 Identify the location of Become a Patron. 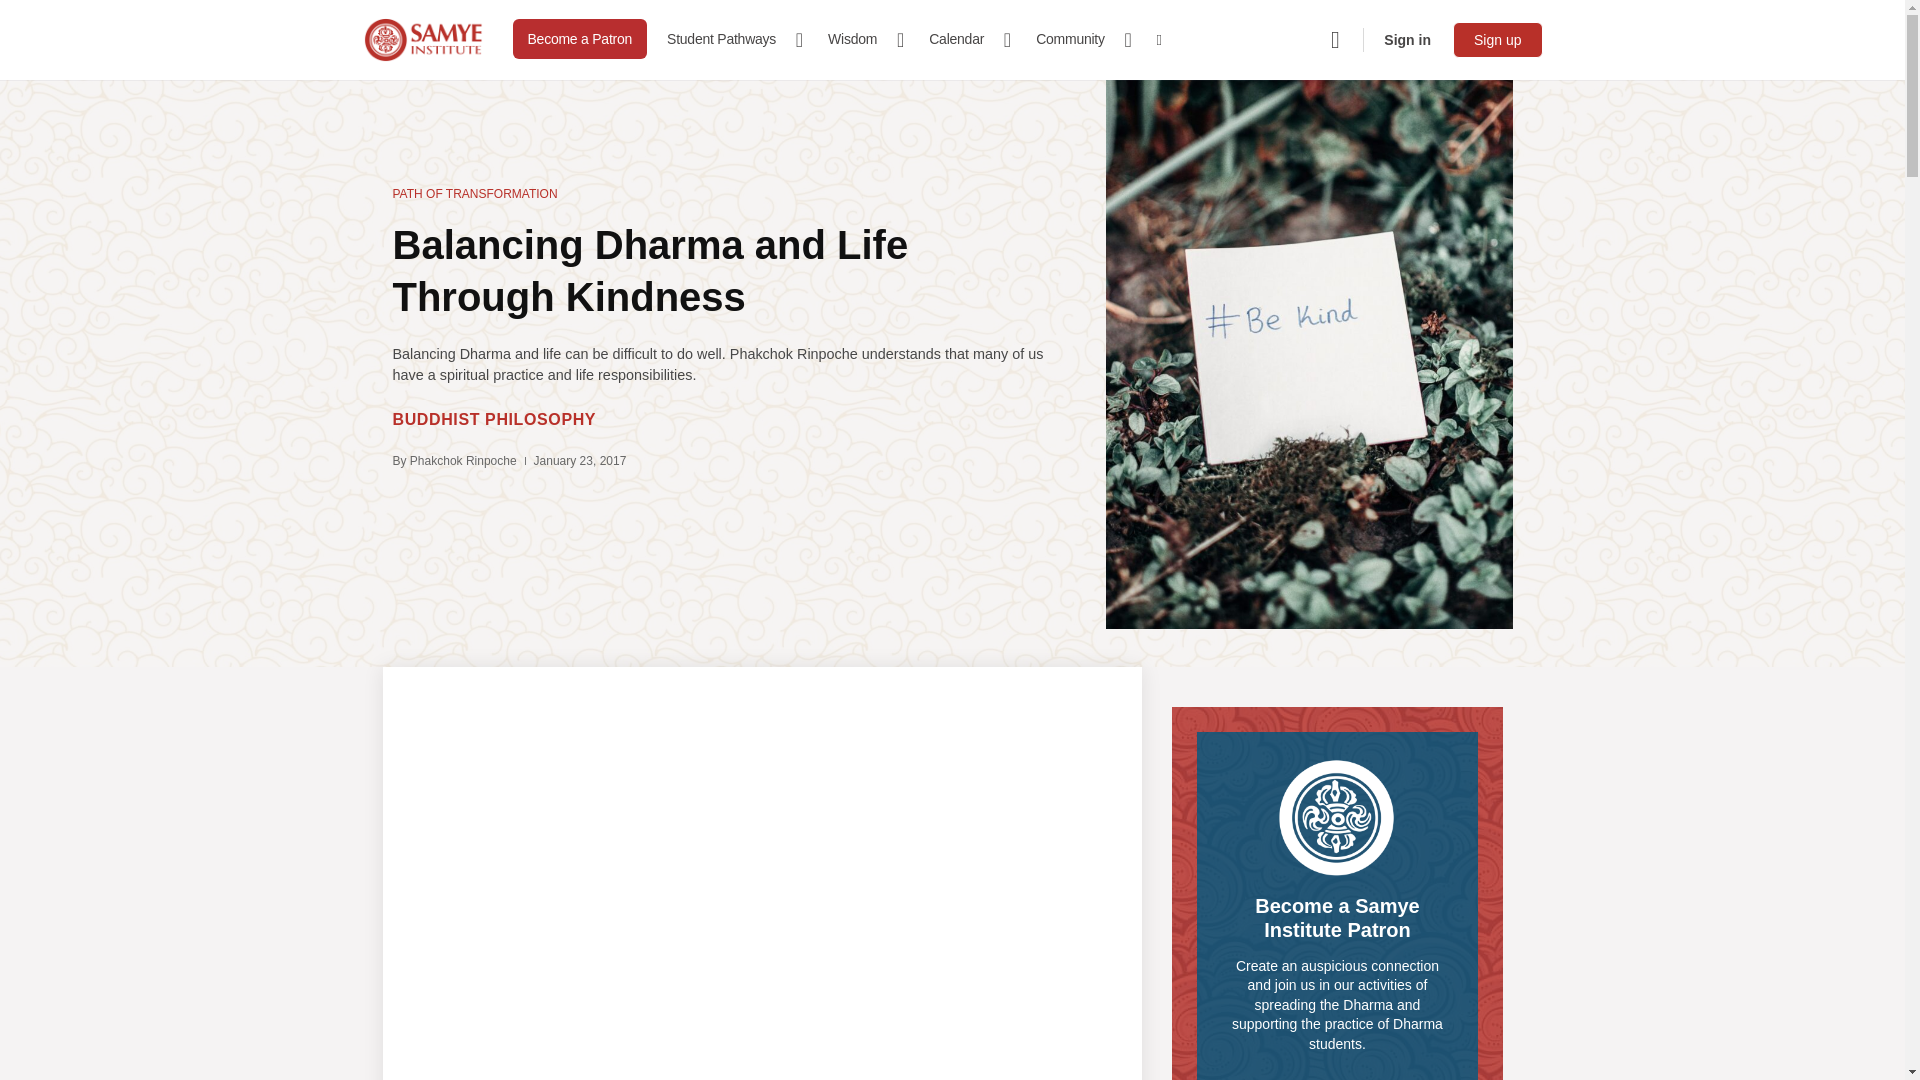
(580, 40).